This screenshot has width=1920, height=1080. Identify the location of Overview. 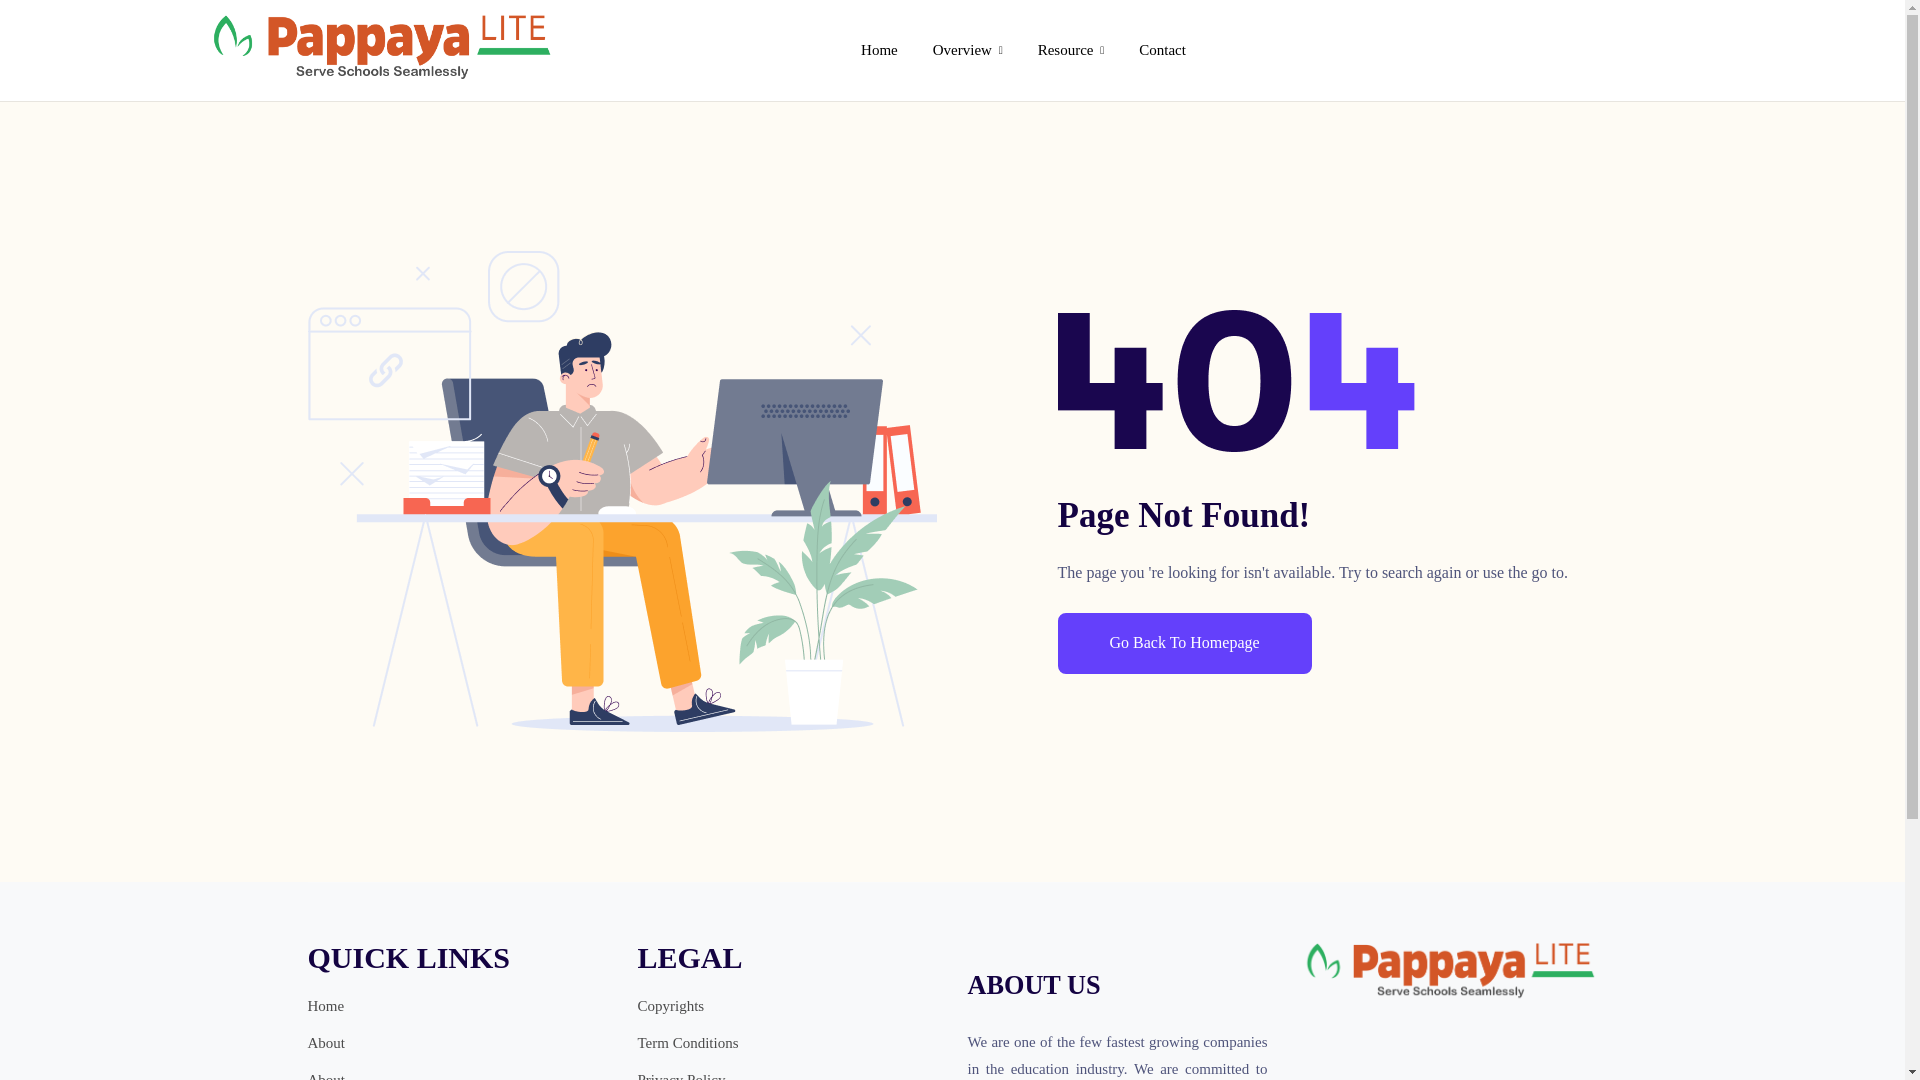
(967, 50).